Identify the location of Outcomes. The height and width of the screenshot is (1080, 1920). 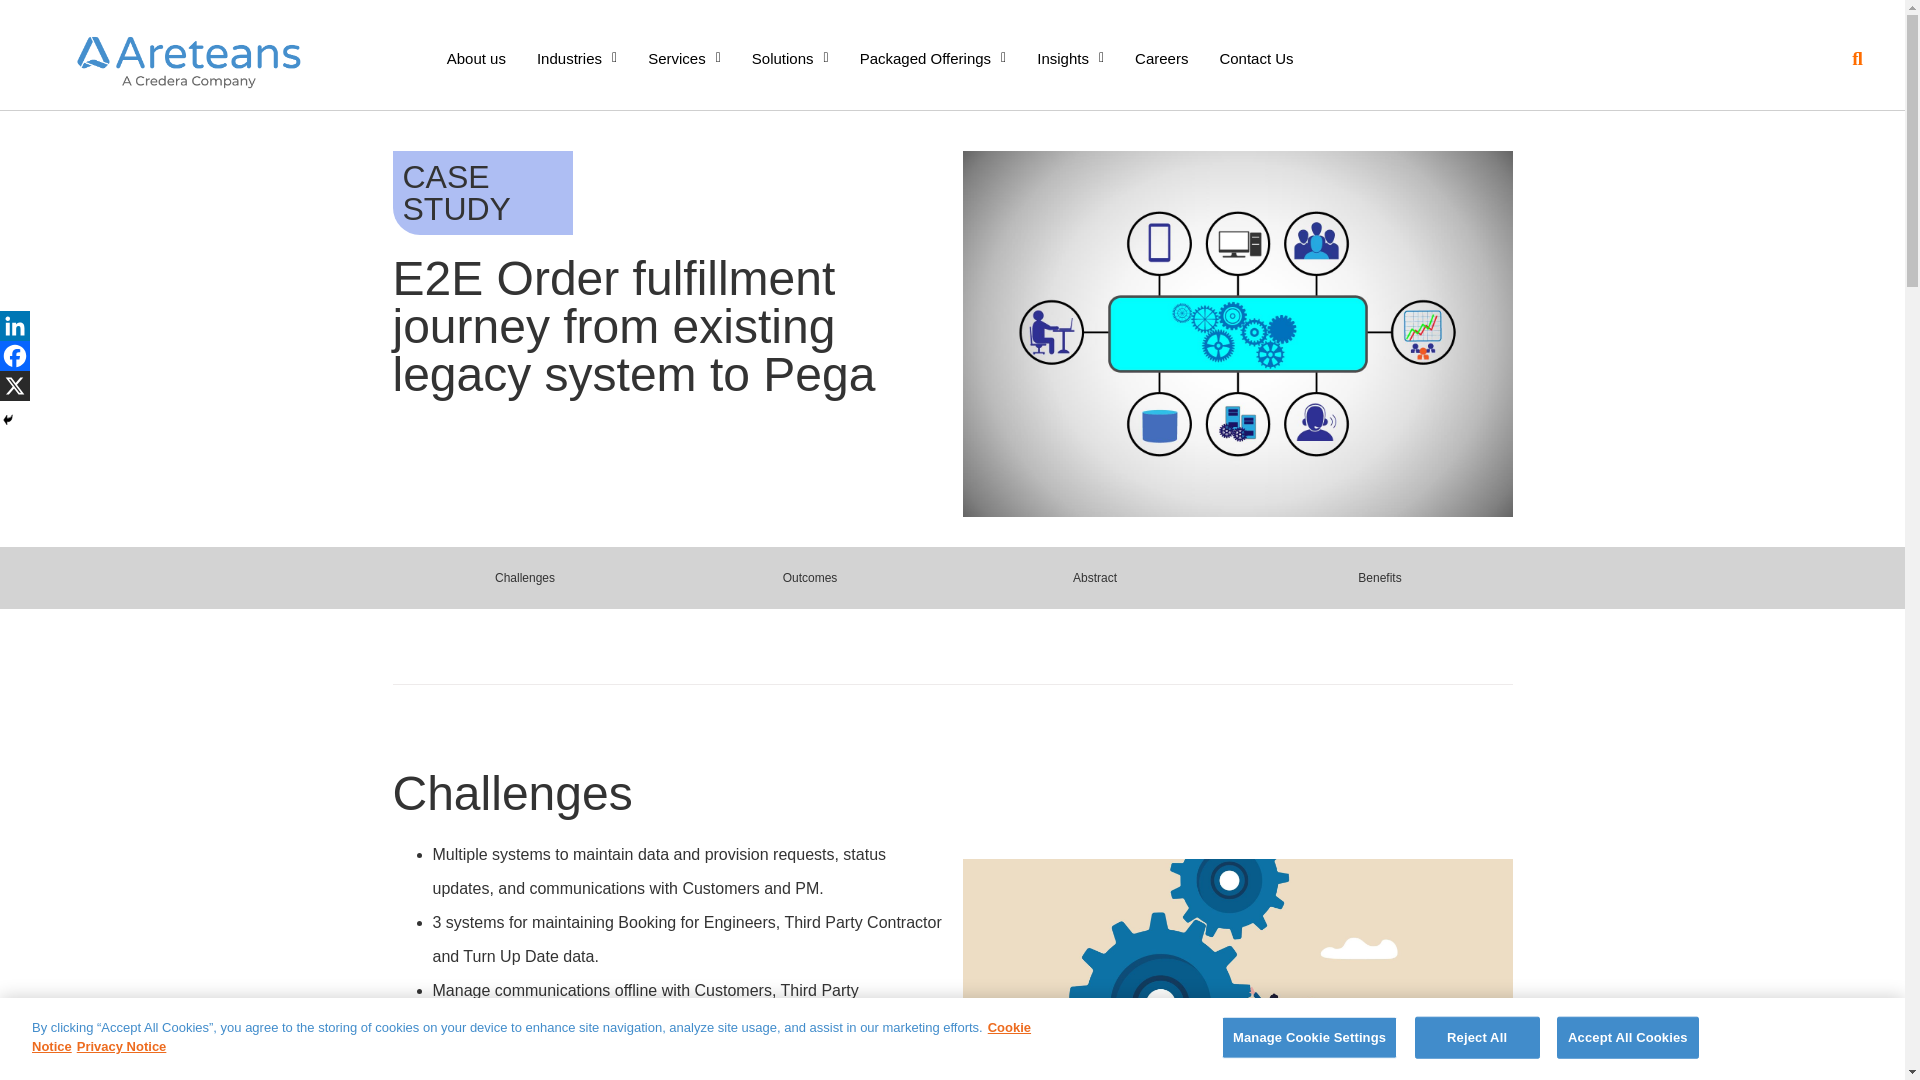
(810, 578).